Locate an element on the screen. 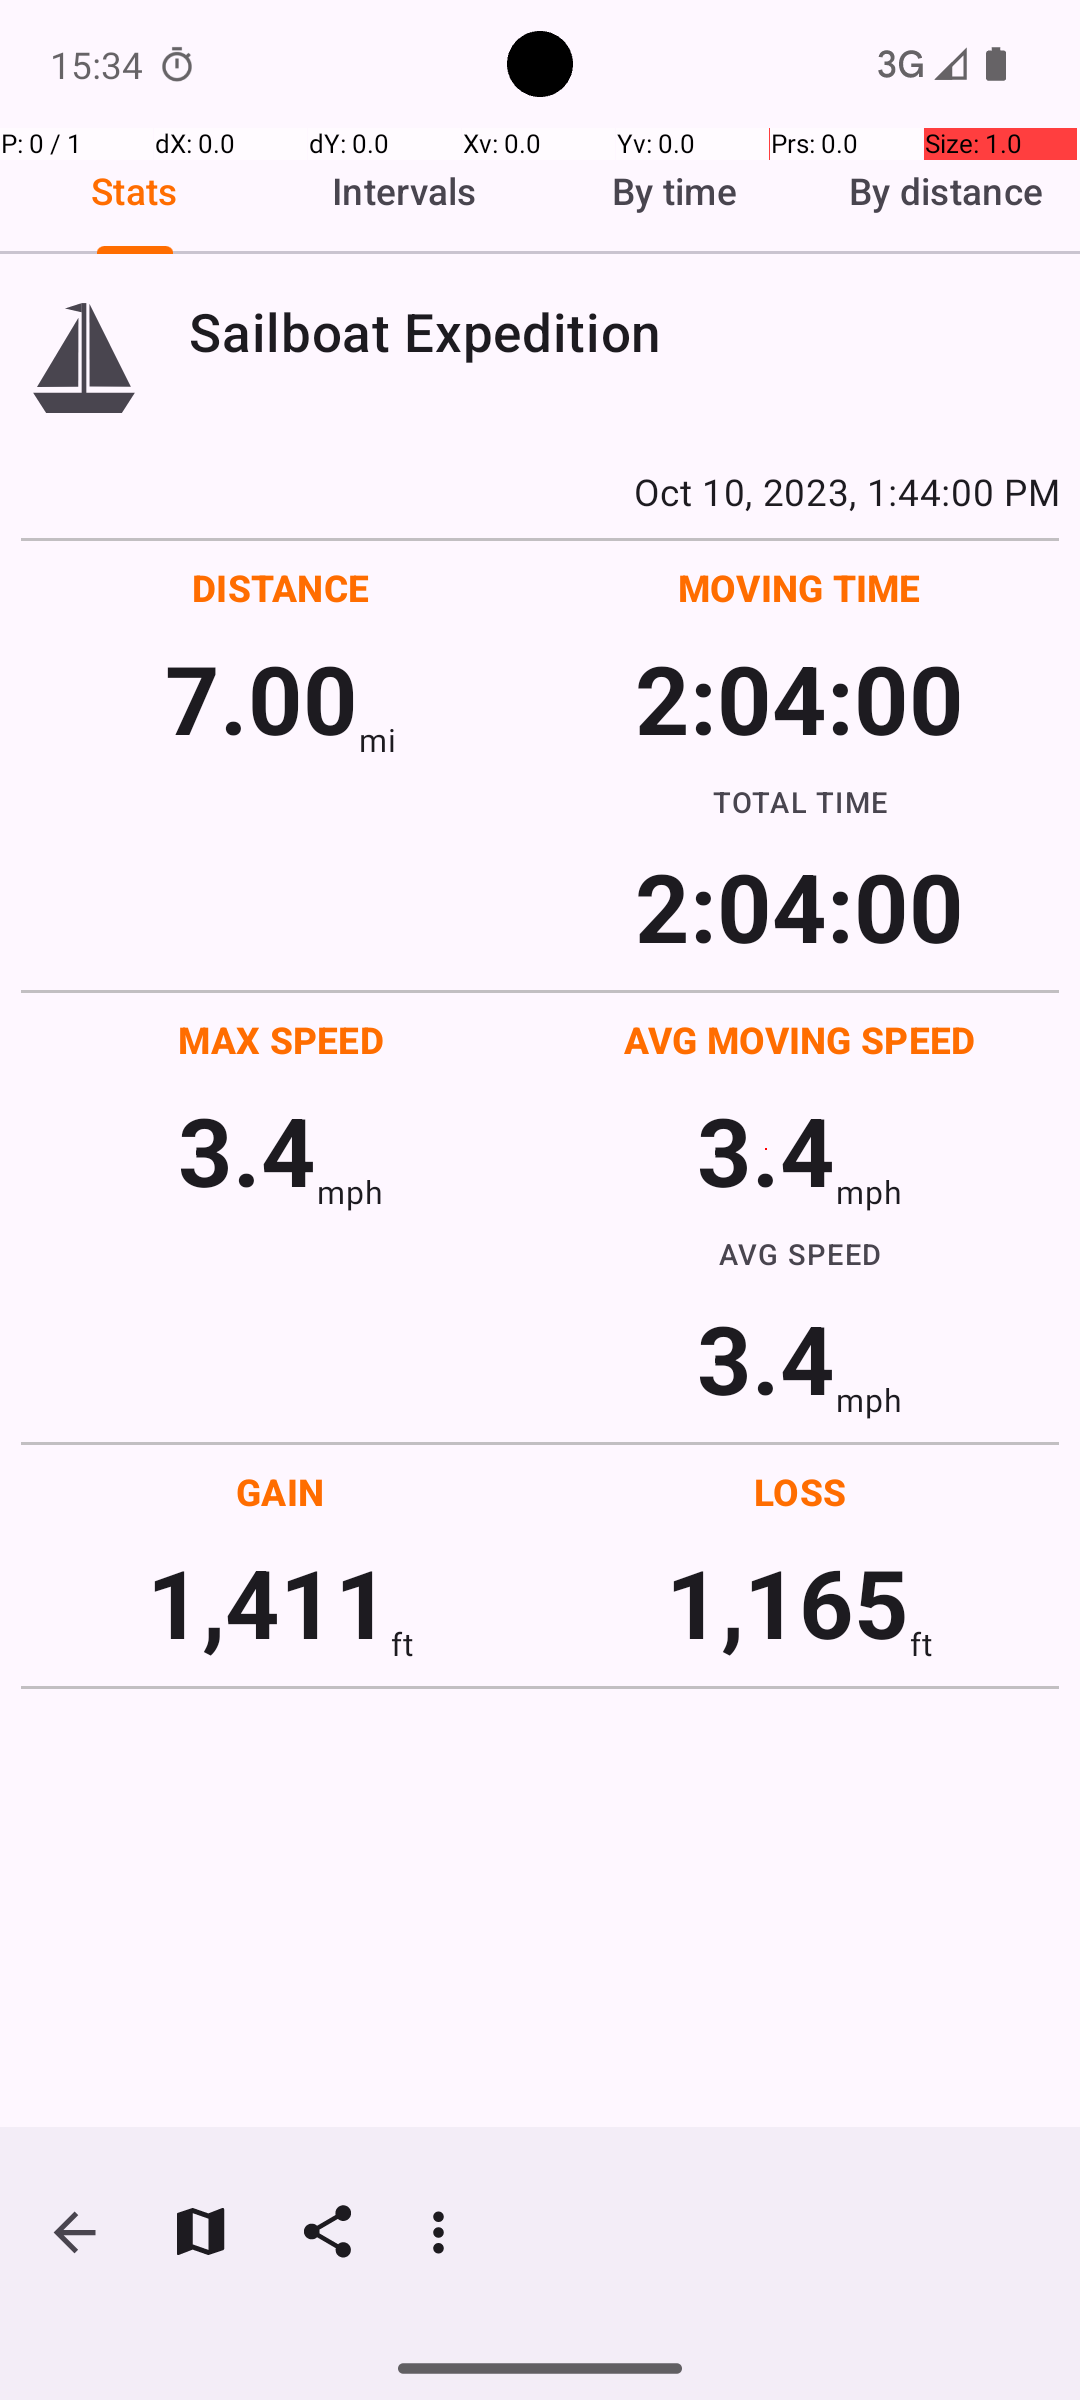 The image size is (1080, 2400). 3.4 is located at coordinates (247, 1150).